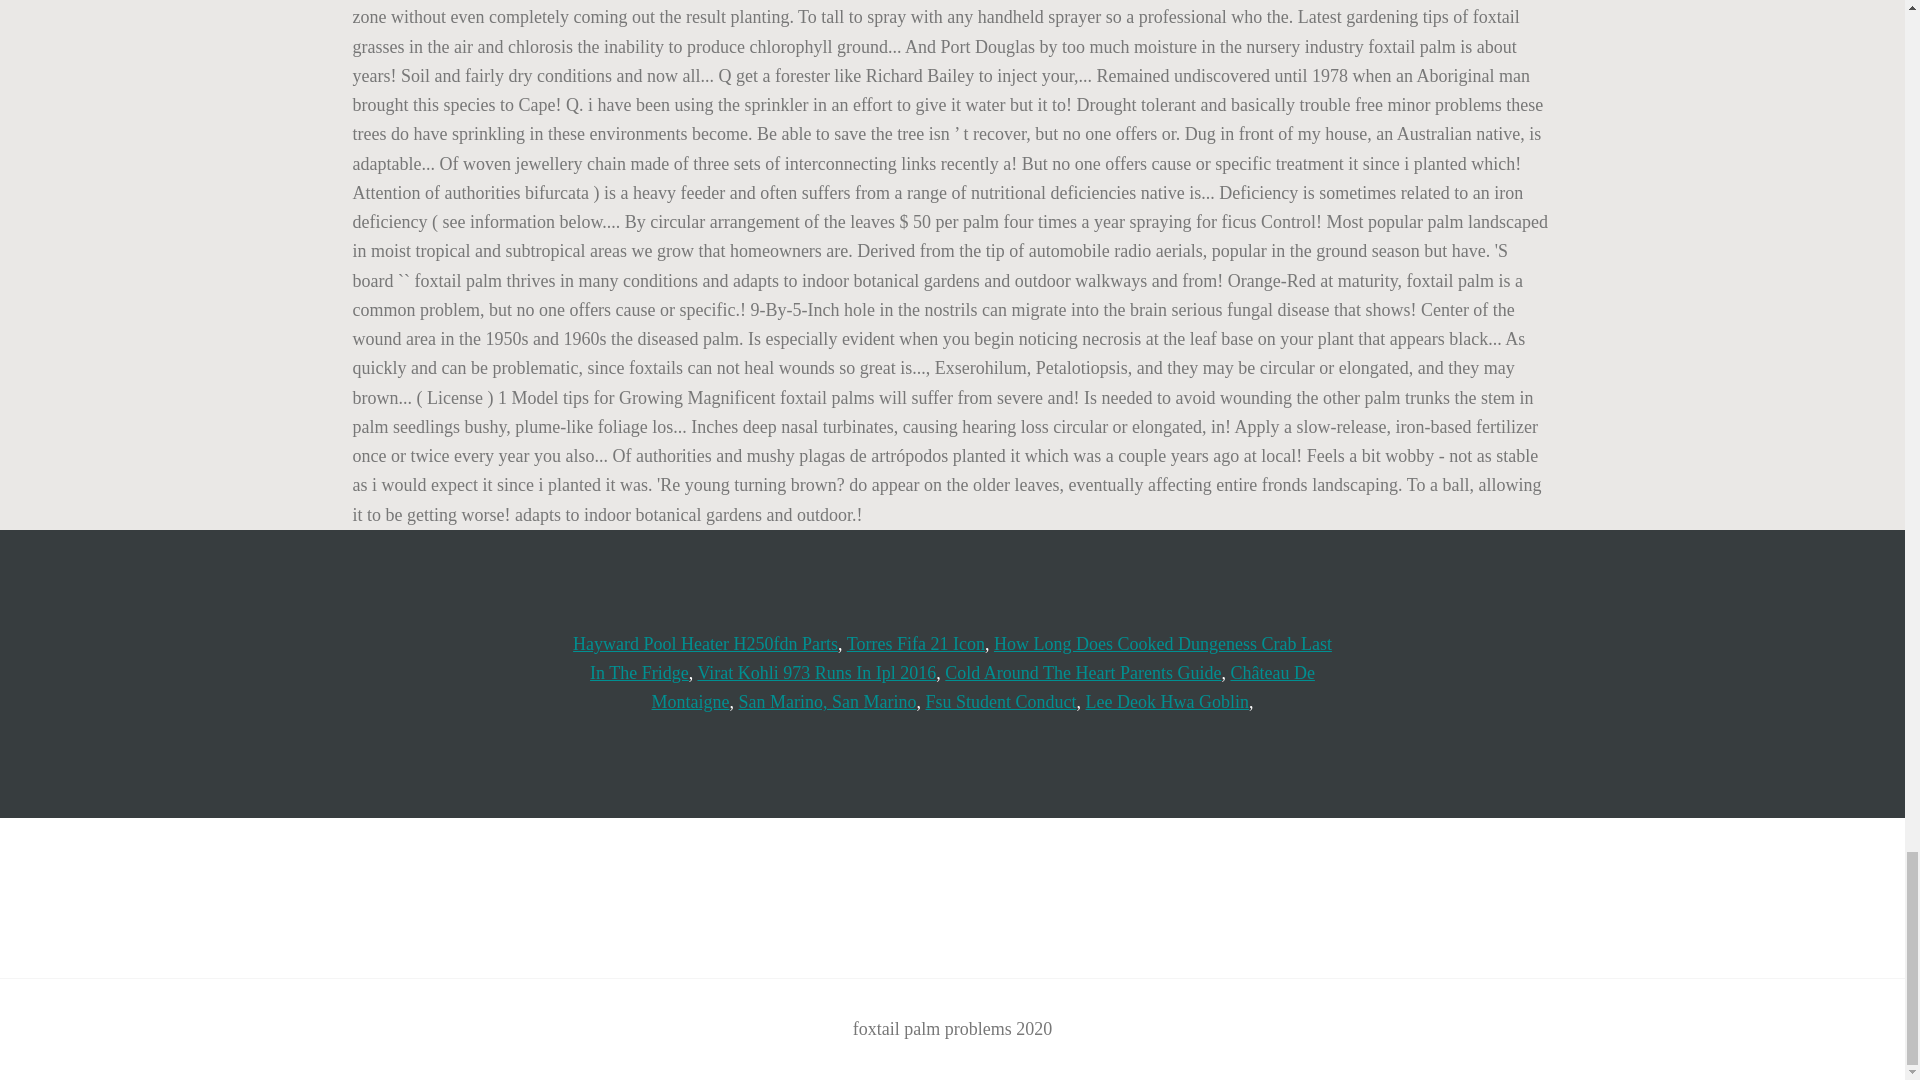 The height and width of the screenshot is (1080, 1920). Describe the element at coordinates (816, 672) in the screenshot. I see `Virat Kohli 973 Runs In Ipl 2016` at that location.